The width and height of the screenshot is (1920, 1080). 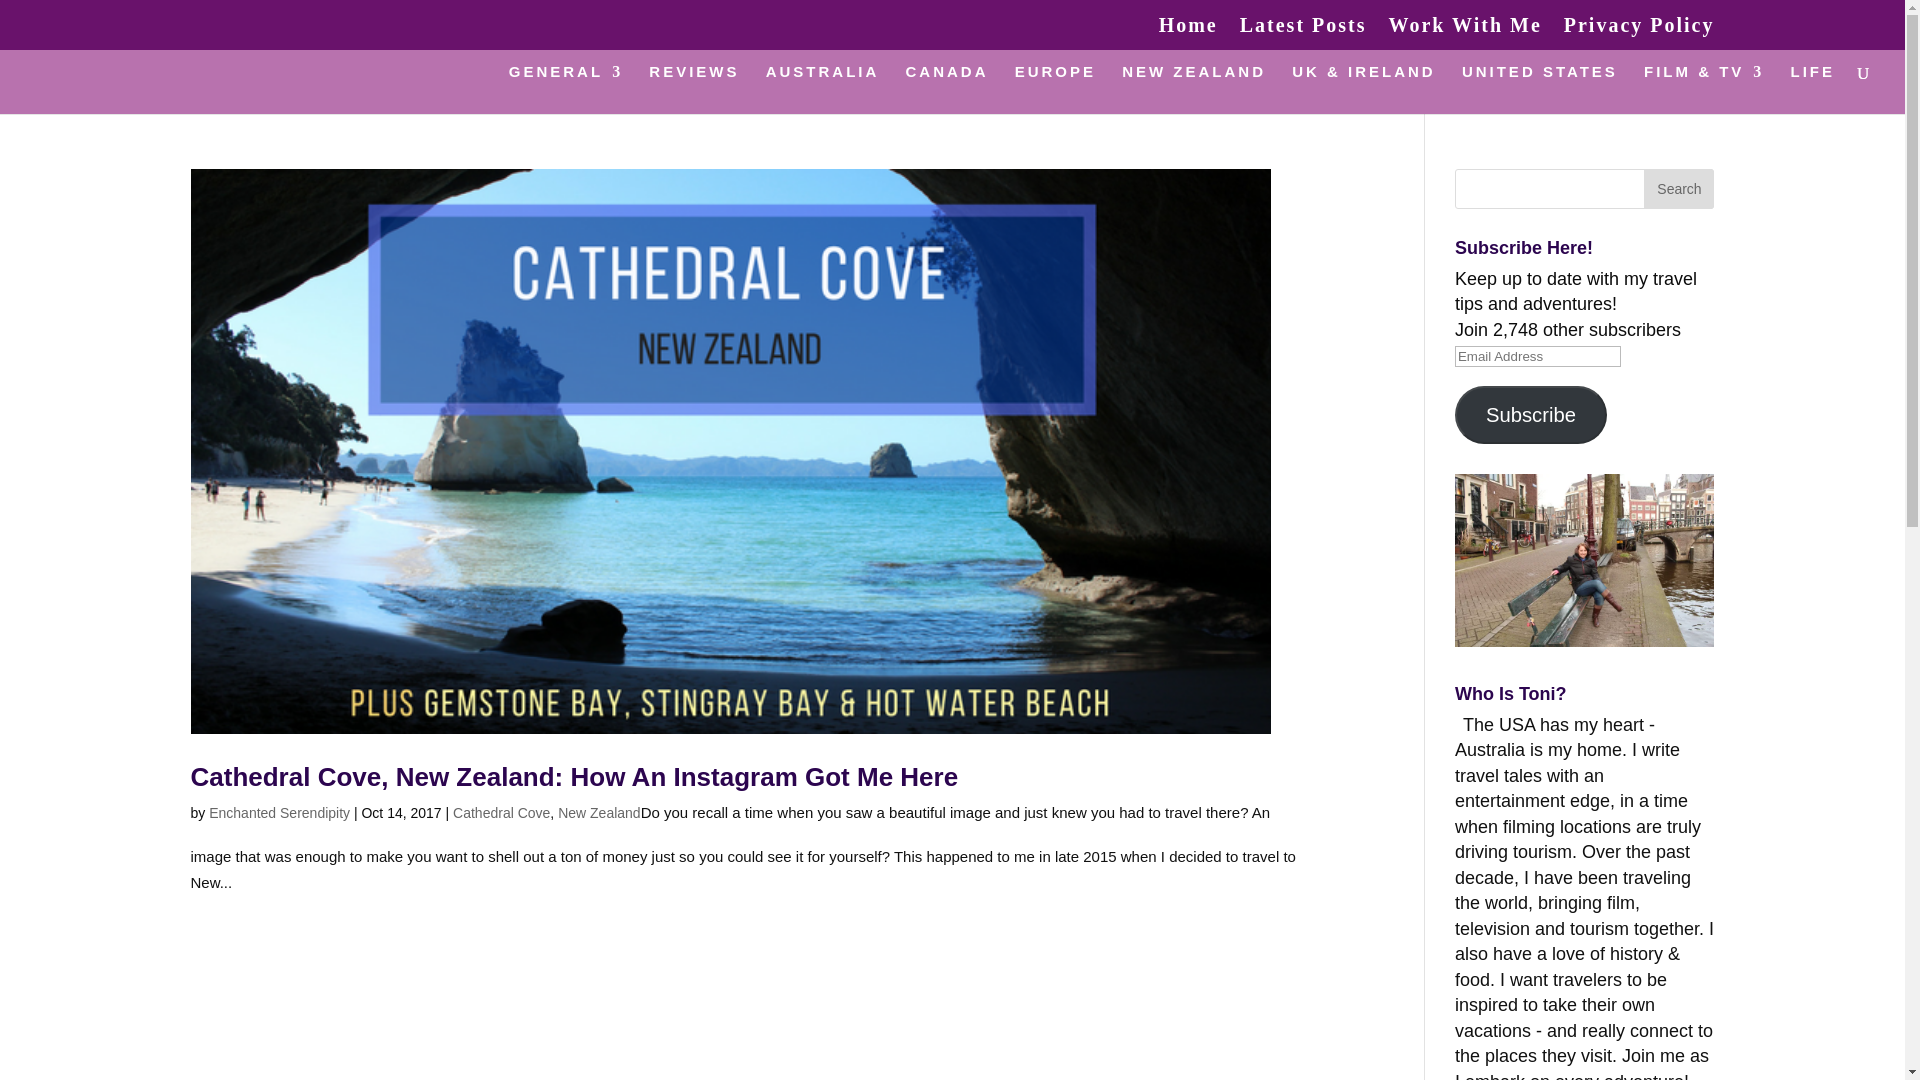 What do you see at coordinates (600, 812) in the screenshot?
I see `New Zealand` at bounding box center [600, 812].